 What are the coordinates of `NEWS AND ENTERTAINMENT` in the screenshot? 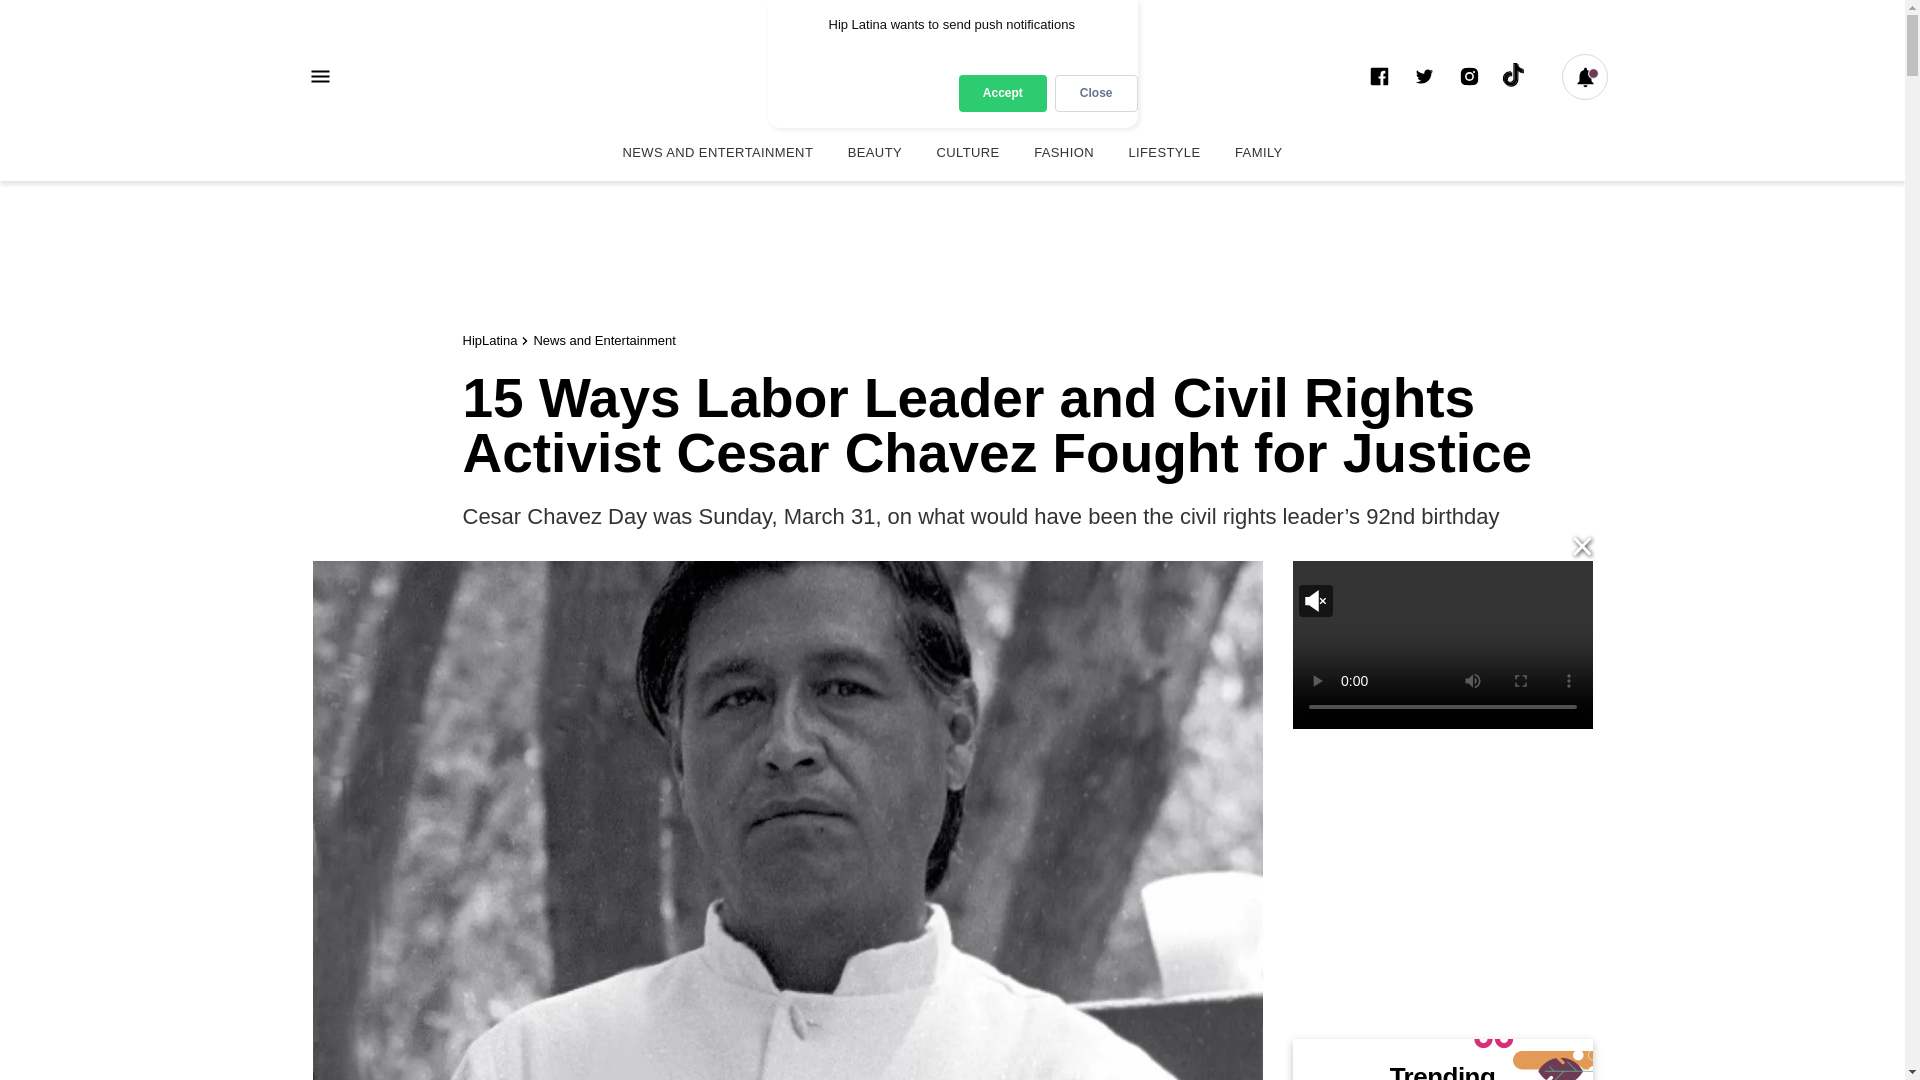 It's located at (716, 152).